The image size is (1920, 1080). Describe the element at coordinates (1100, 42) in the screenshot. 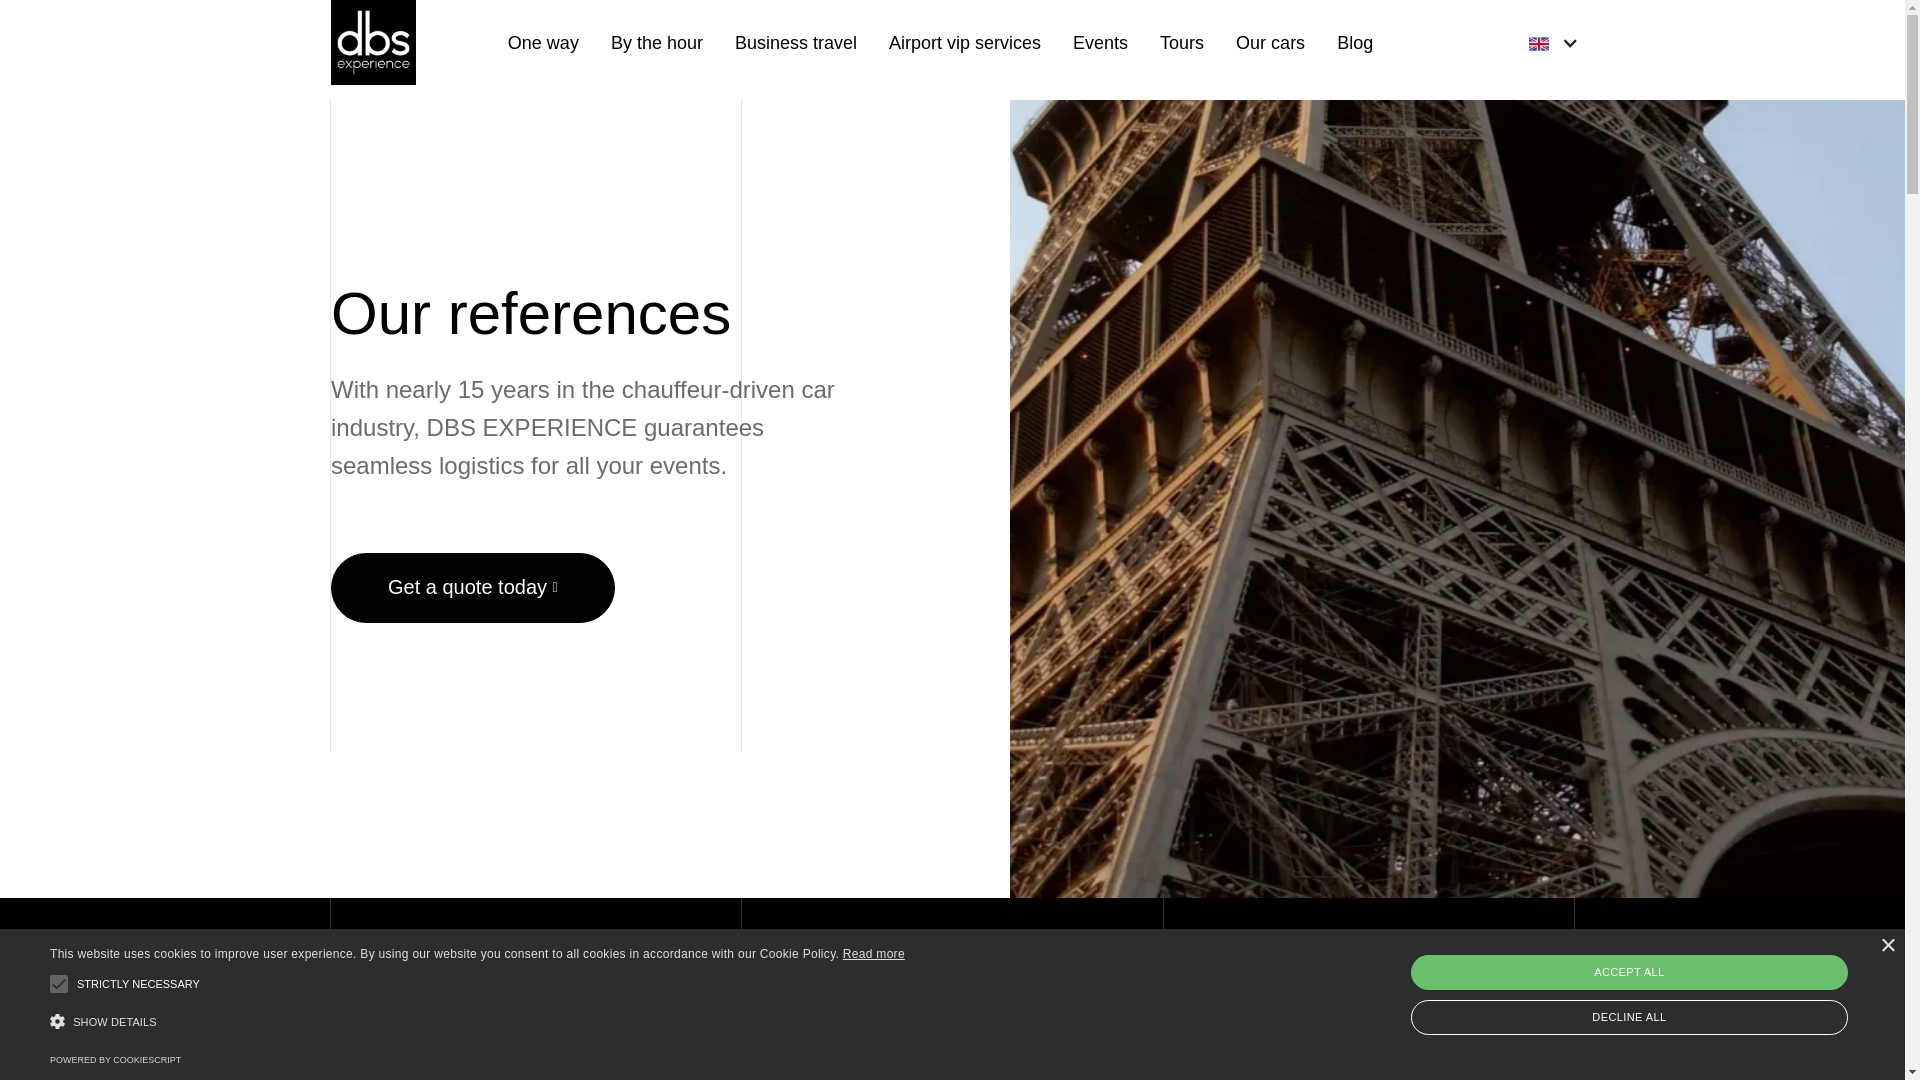

I see `Events` at that location.